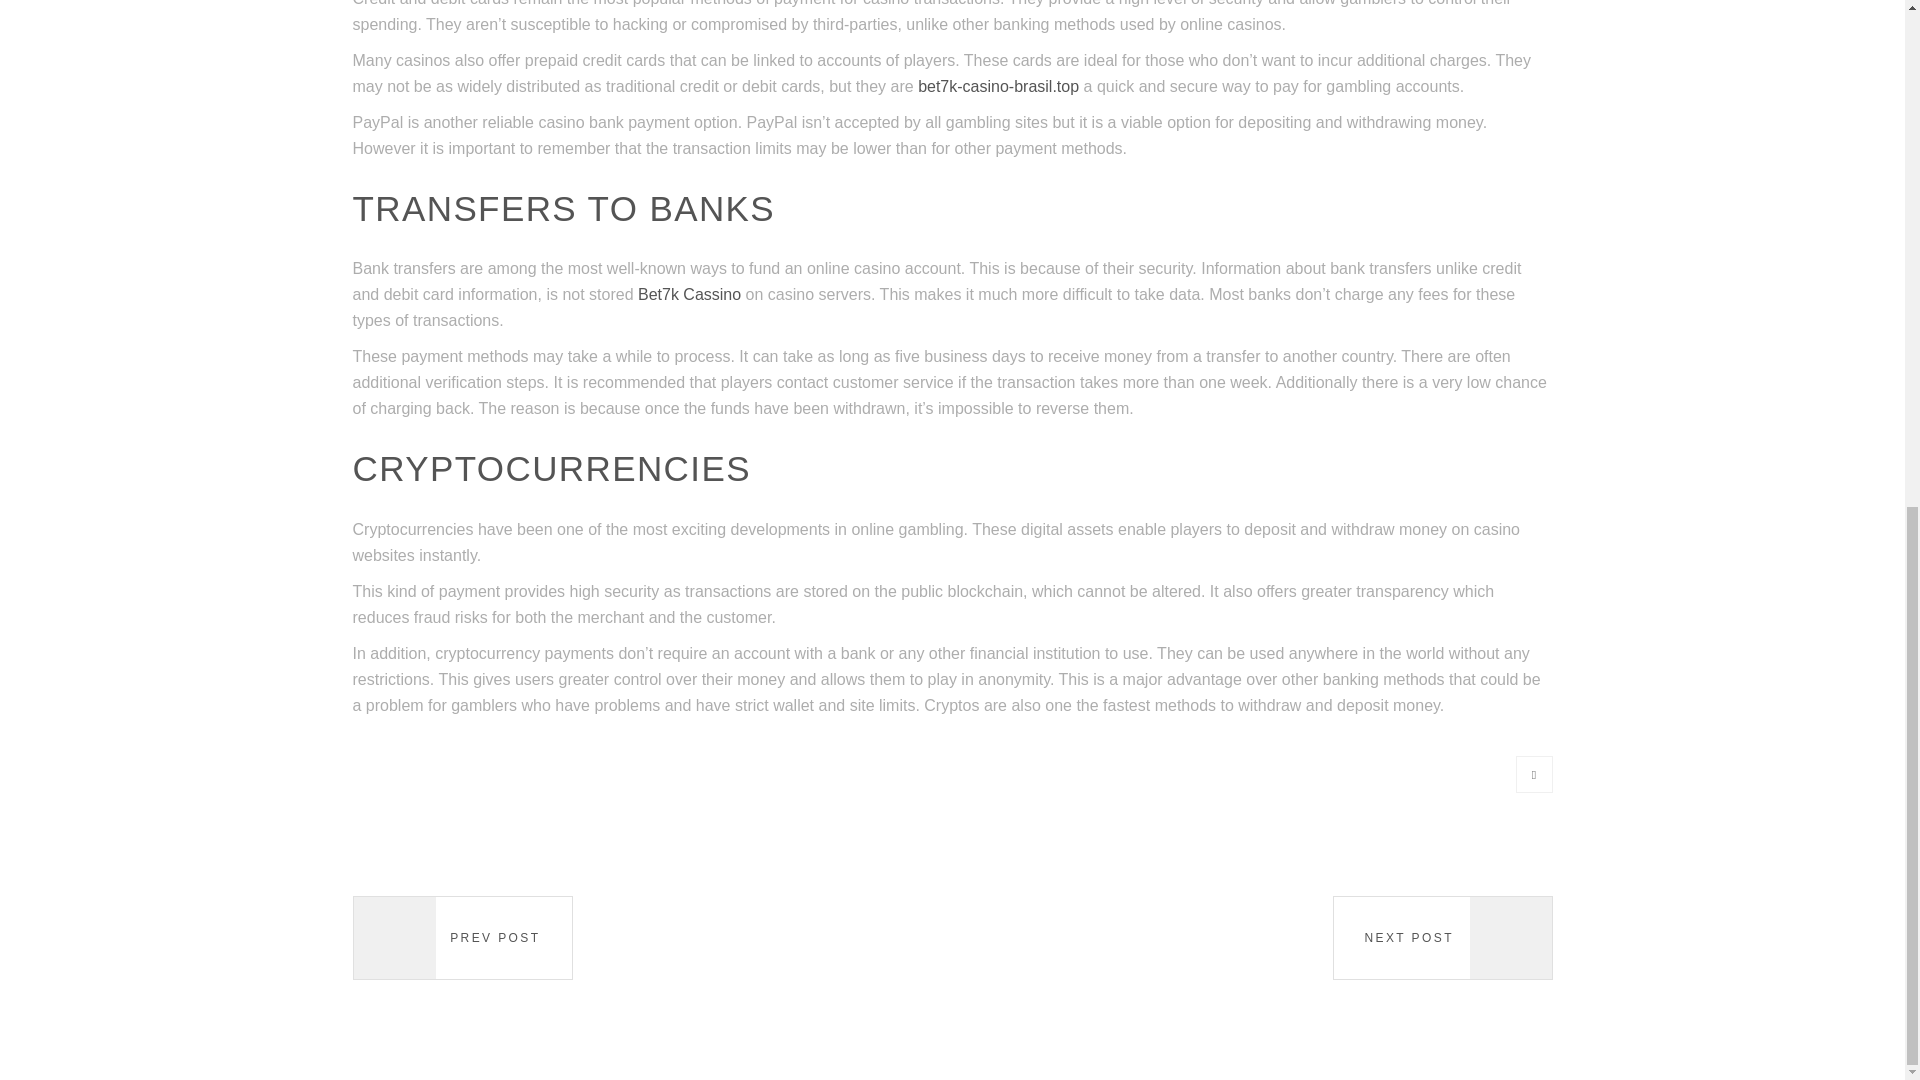 The image size is (1920, 1080). What do you see at coordinates (689, 294) in the screenshot?
I see `Bet7k Cassino` at bounding box center [689, 294].